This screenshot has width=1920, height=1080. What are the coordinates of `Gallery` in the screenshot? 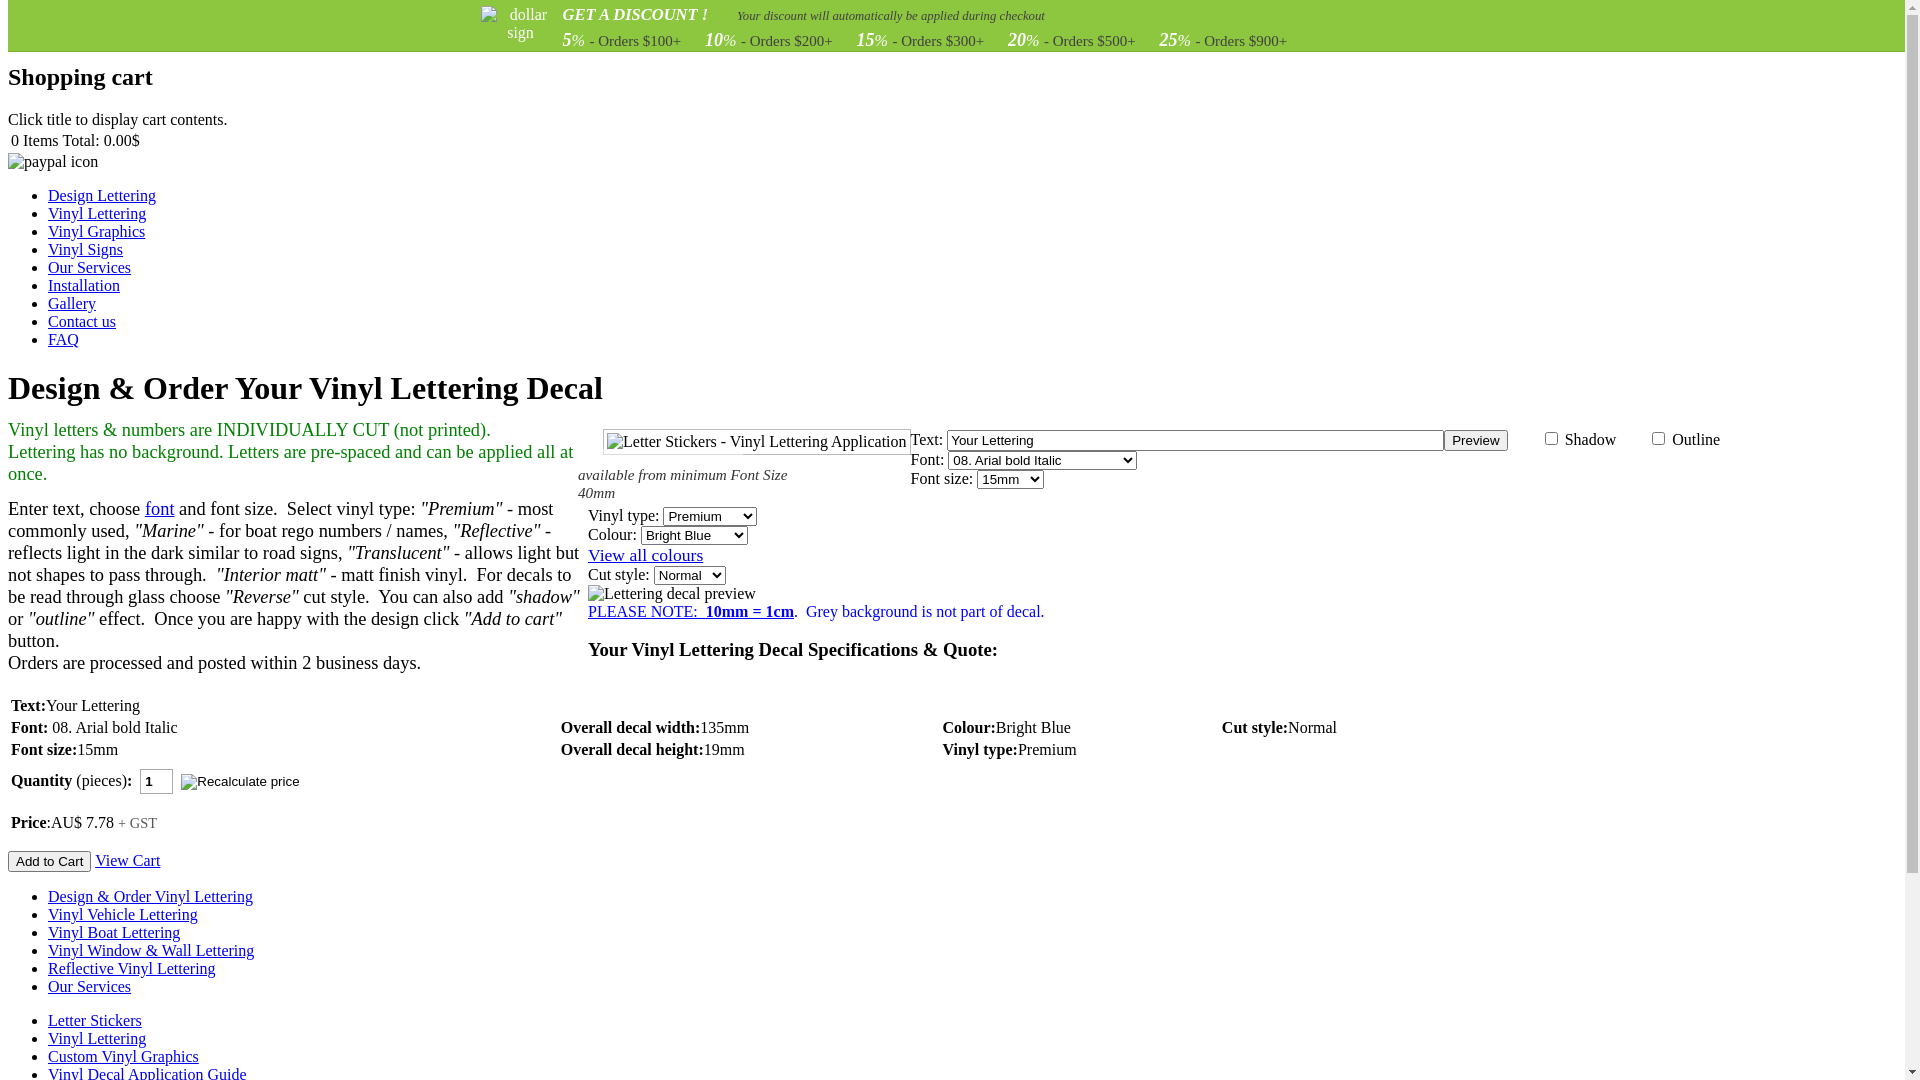 It's located at (72, 303).